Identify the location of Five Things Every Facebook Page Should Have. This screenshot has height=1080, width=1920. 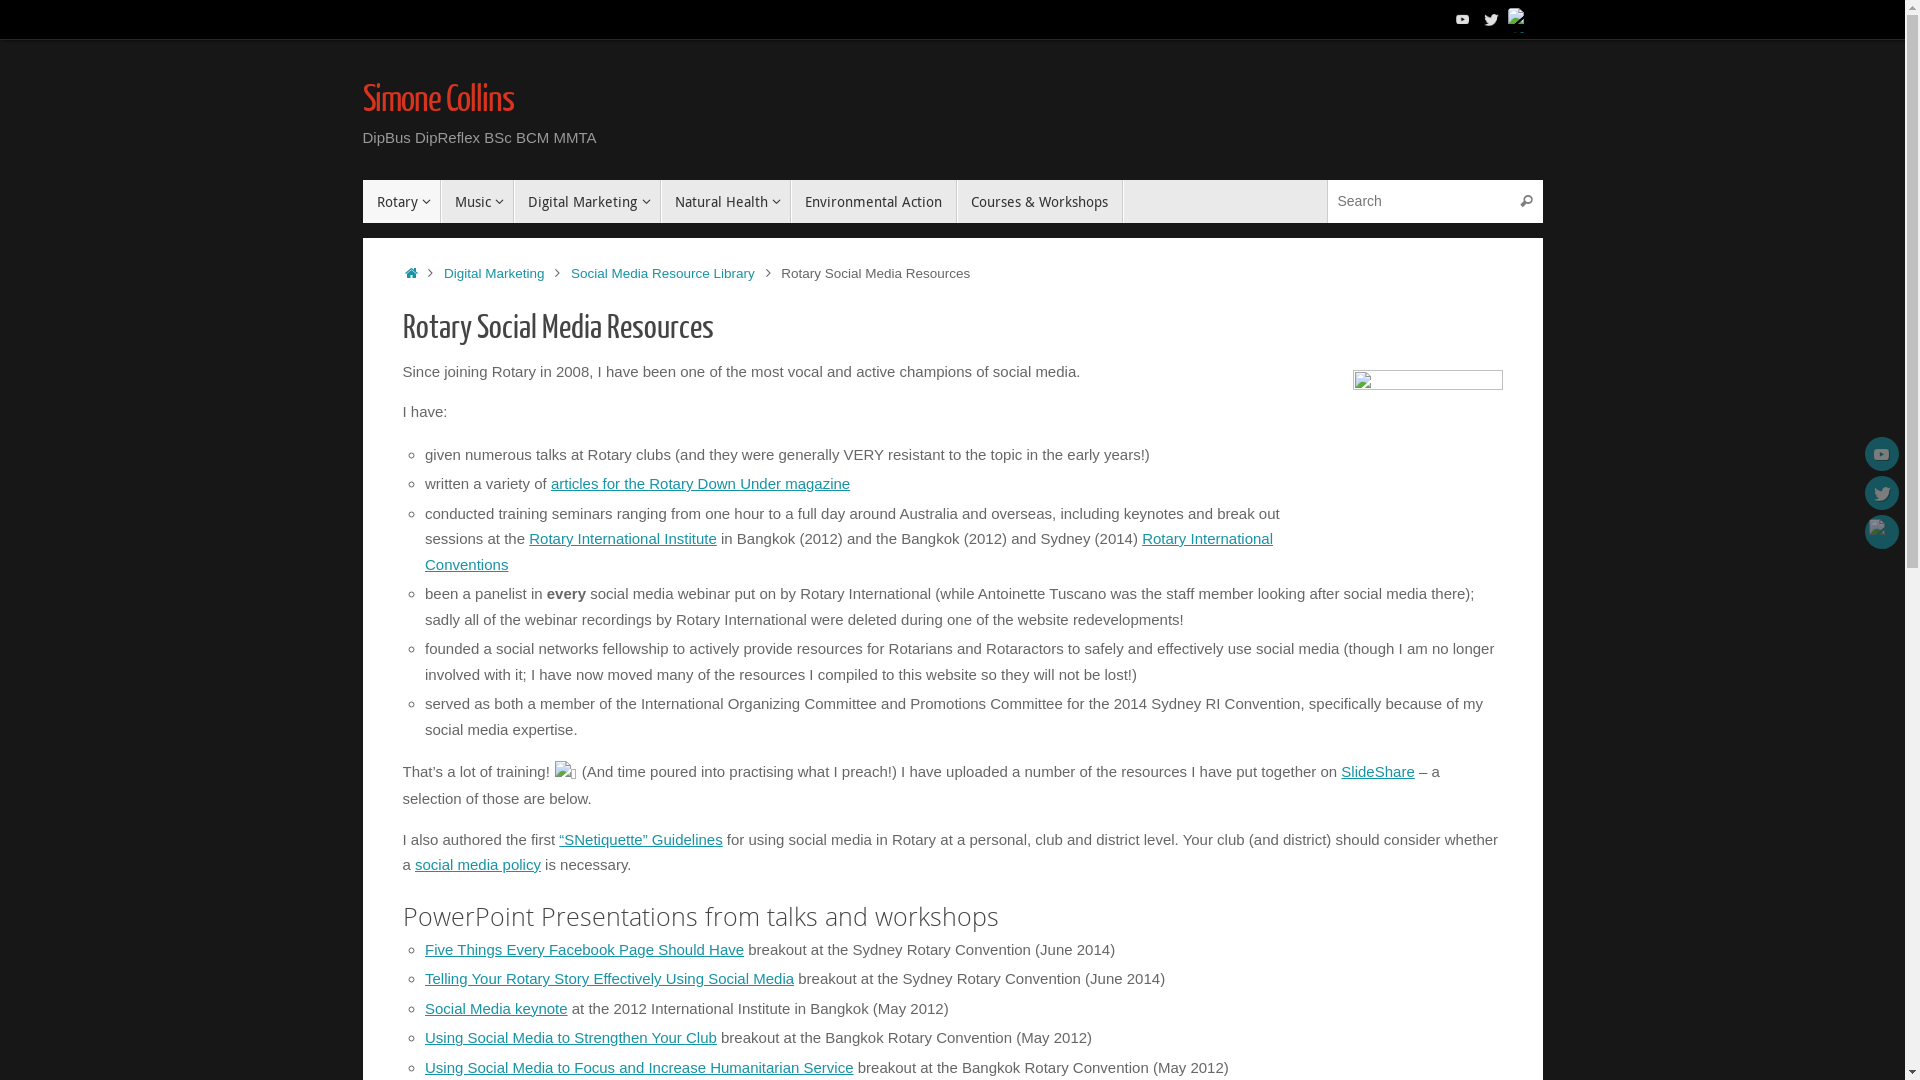
(584, 950).